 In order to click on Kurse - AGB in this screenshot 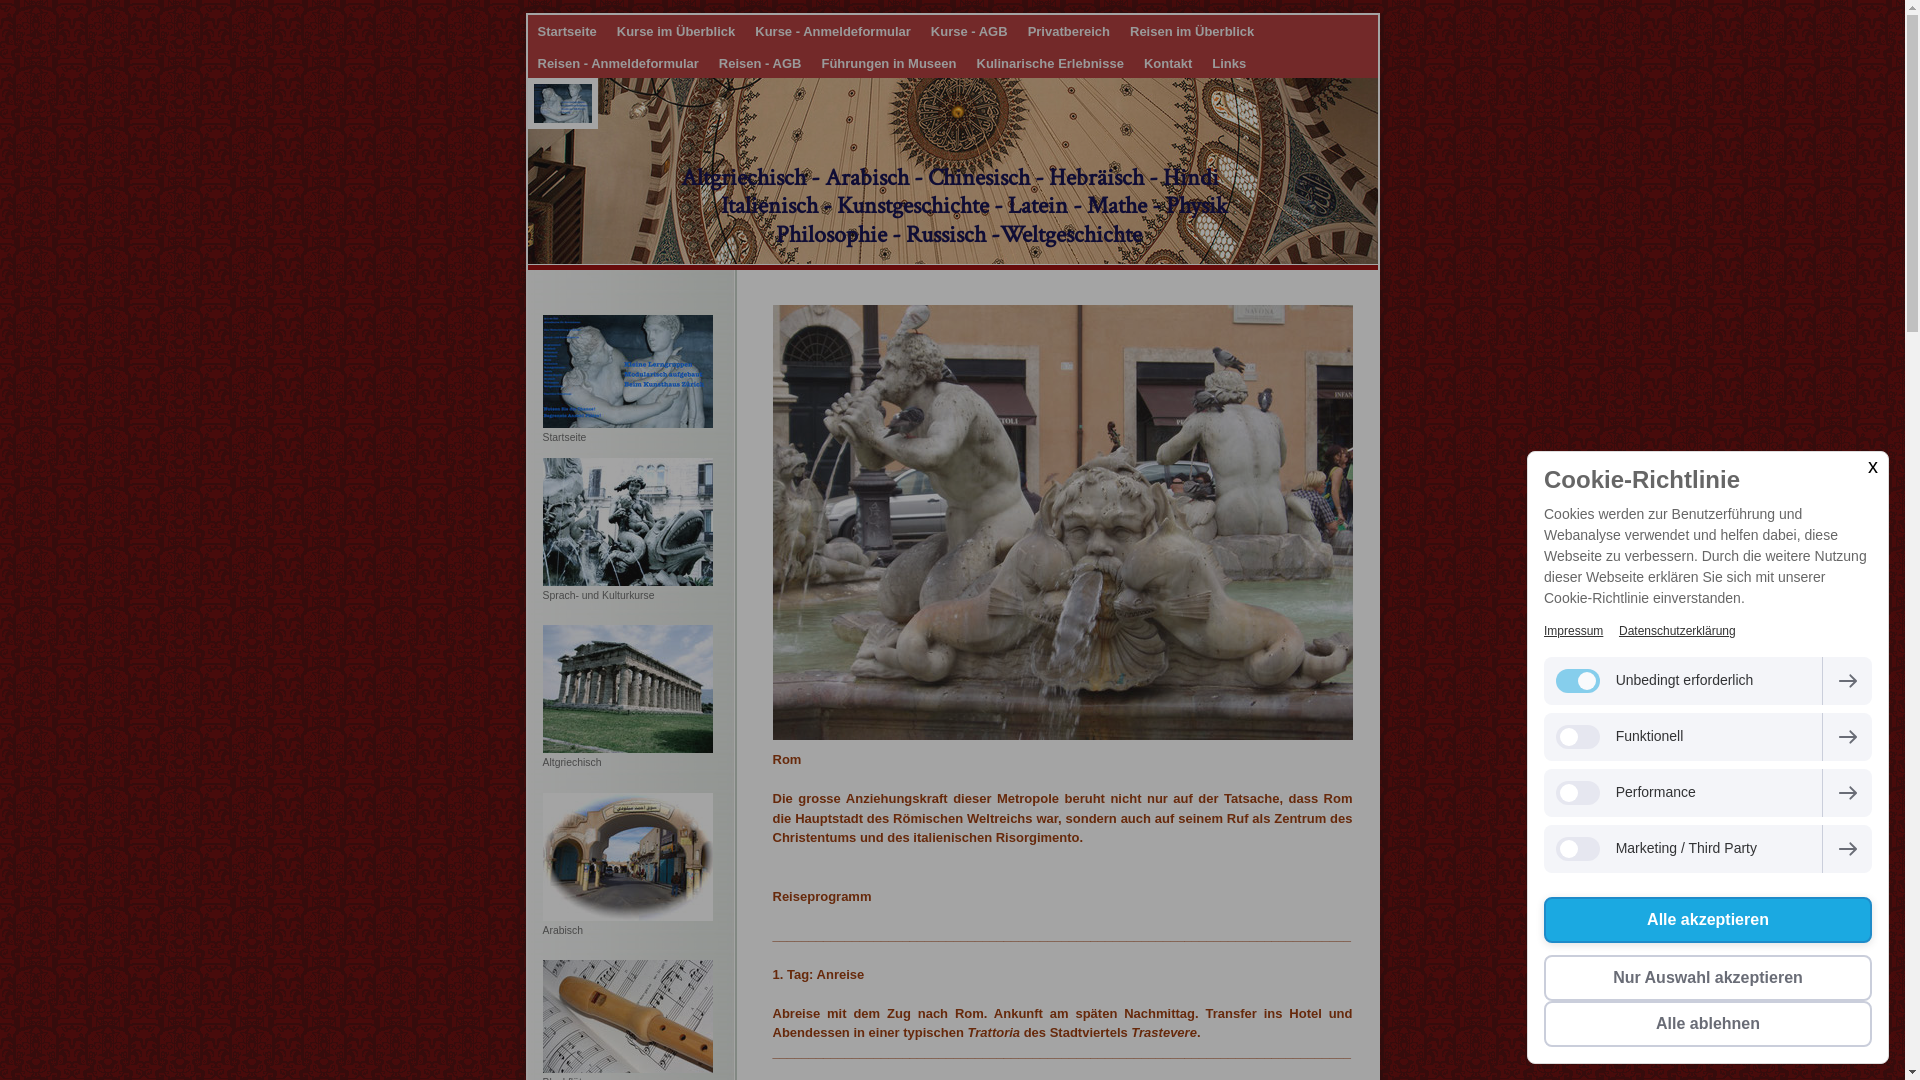, I will do `click(969, 32)`.